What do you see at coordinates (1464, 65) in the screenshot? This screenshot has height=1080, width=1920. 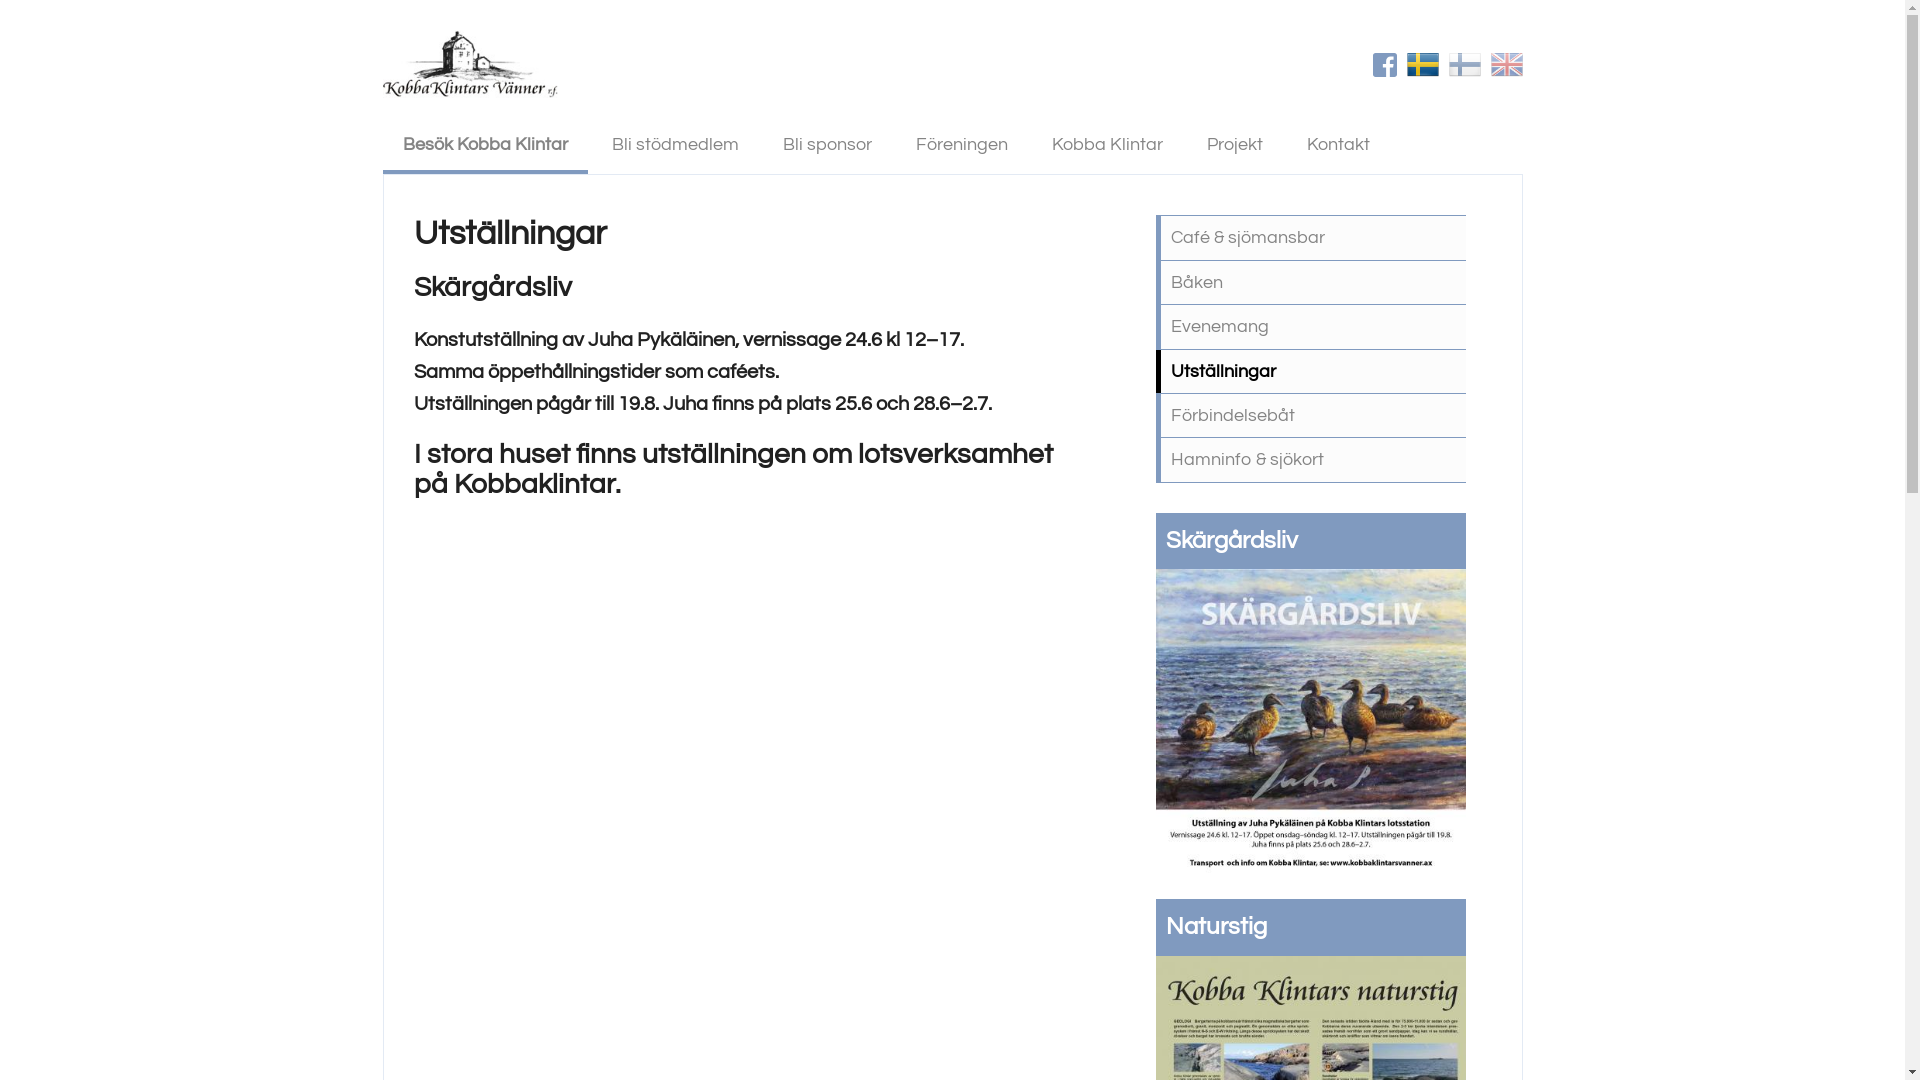 I see `Suomi` at bounding box center [1464, 65].